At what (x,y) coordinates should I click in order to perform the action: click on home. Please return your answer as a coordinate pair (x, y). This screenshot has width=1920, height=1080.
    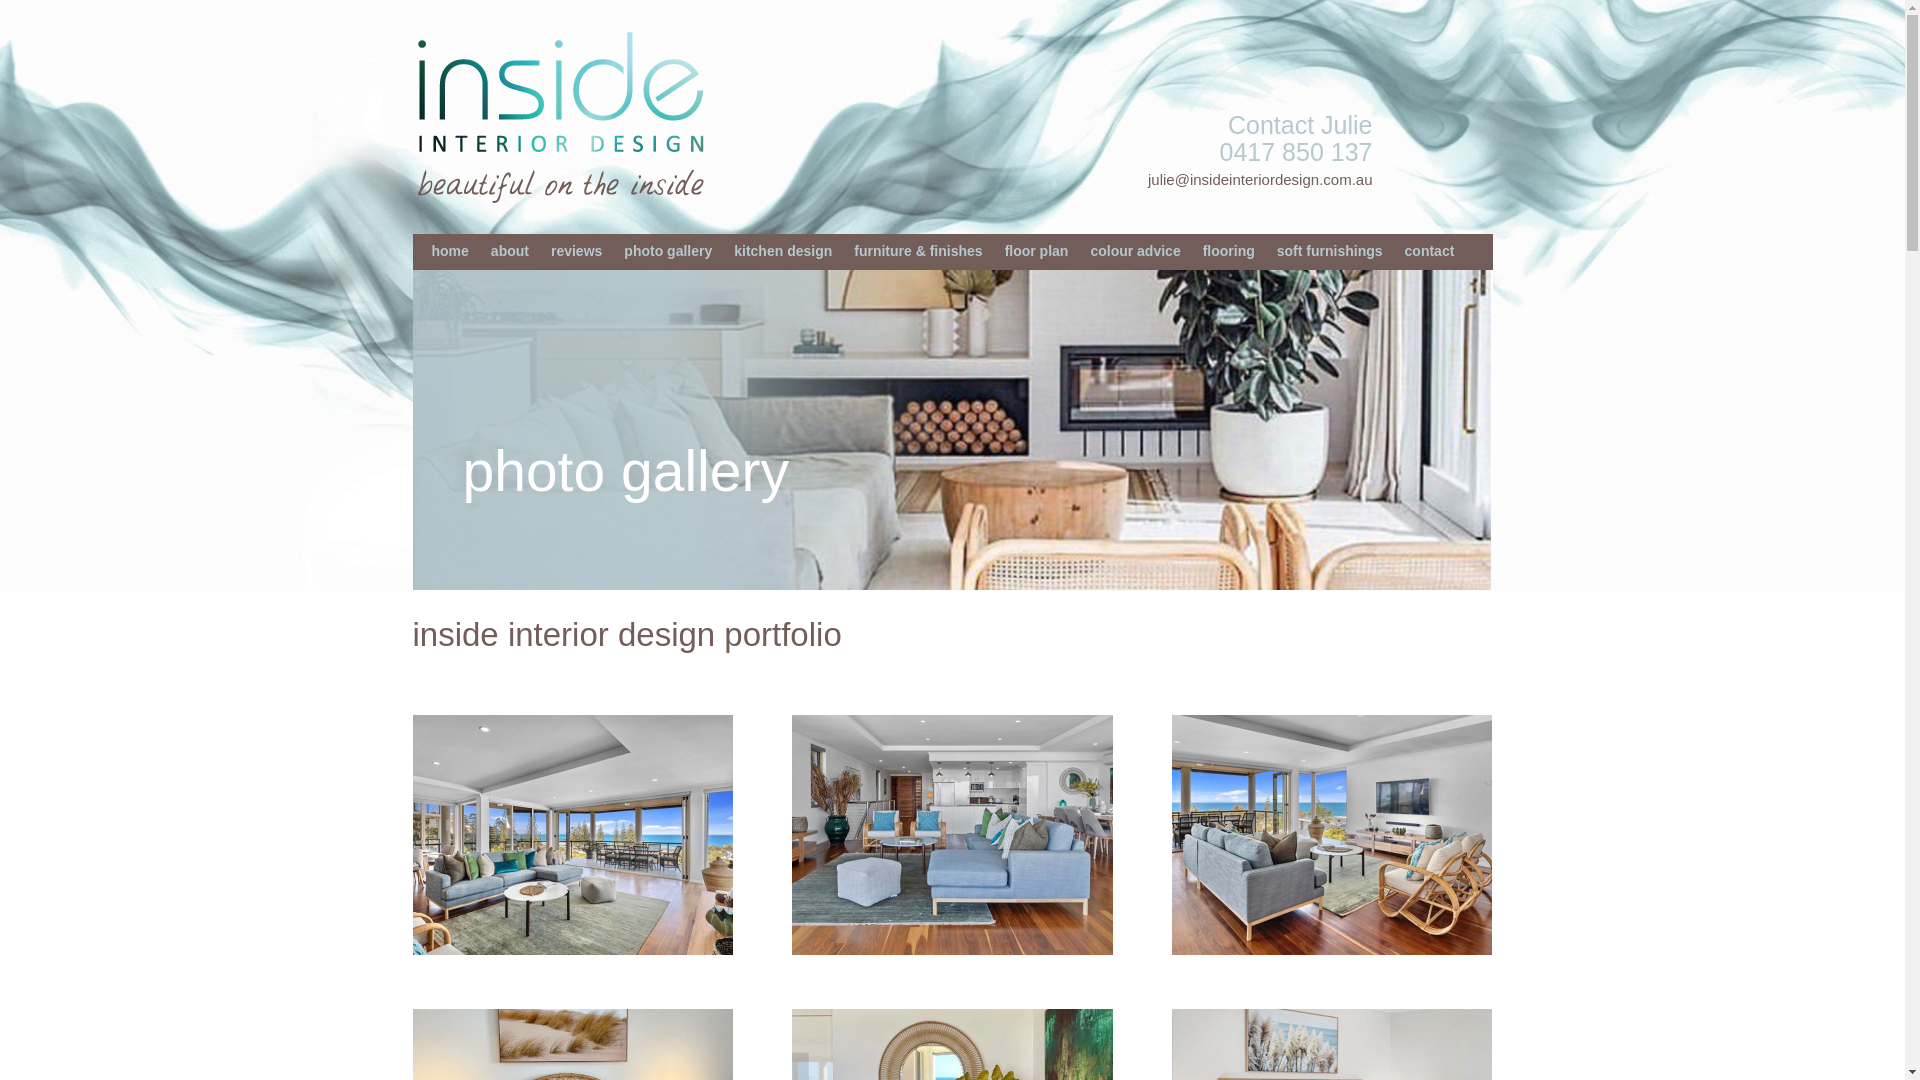
    Looking at the image, I should click on (450, 251).